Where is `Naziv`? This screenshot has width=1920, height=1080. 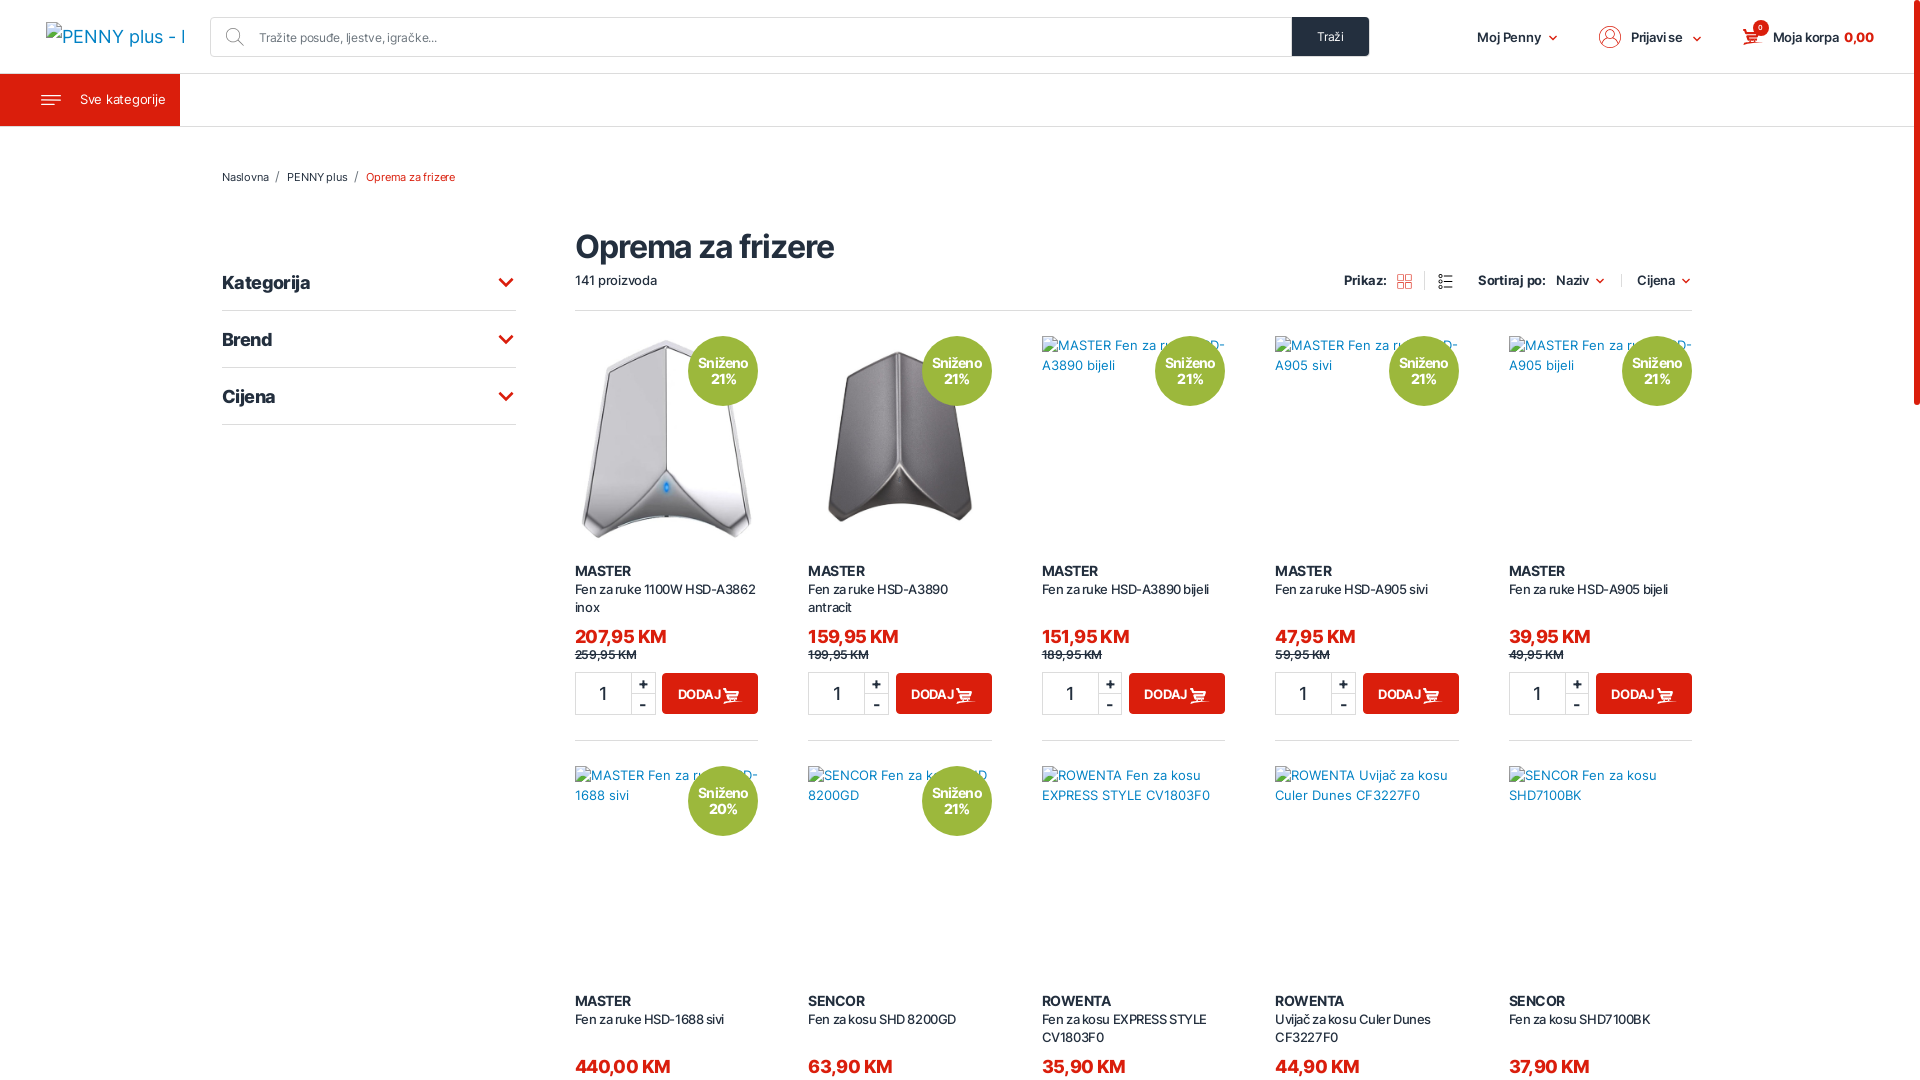 Naziv is located at coordinates (1581, 280).